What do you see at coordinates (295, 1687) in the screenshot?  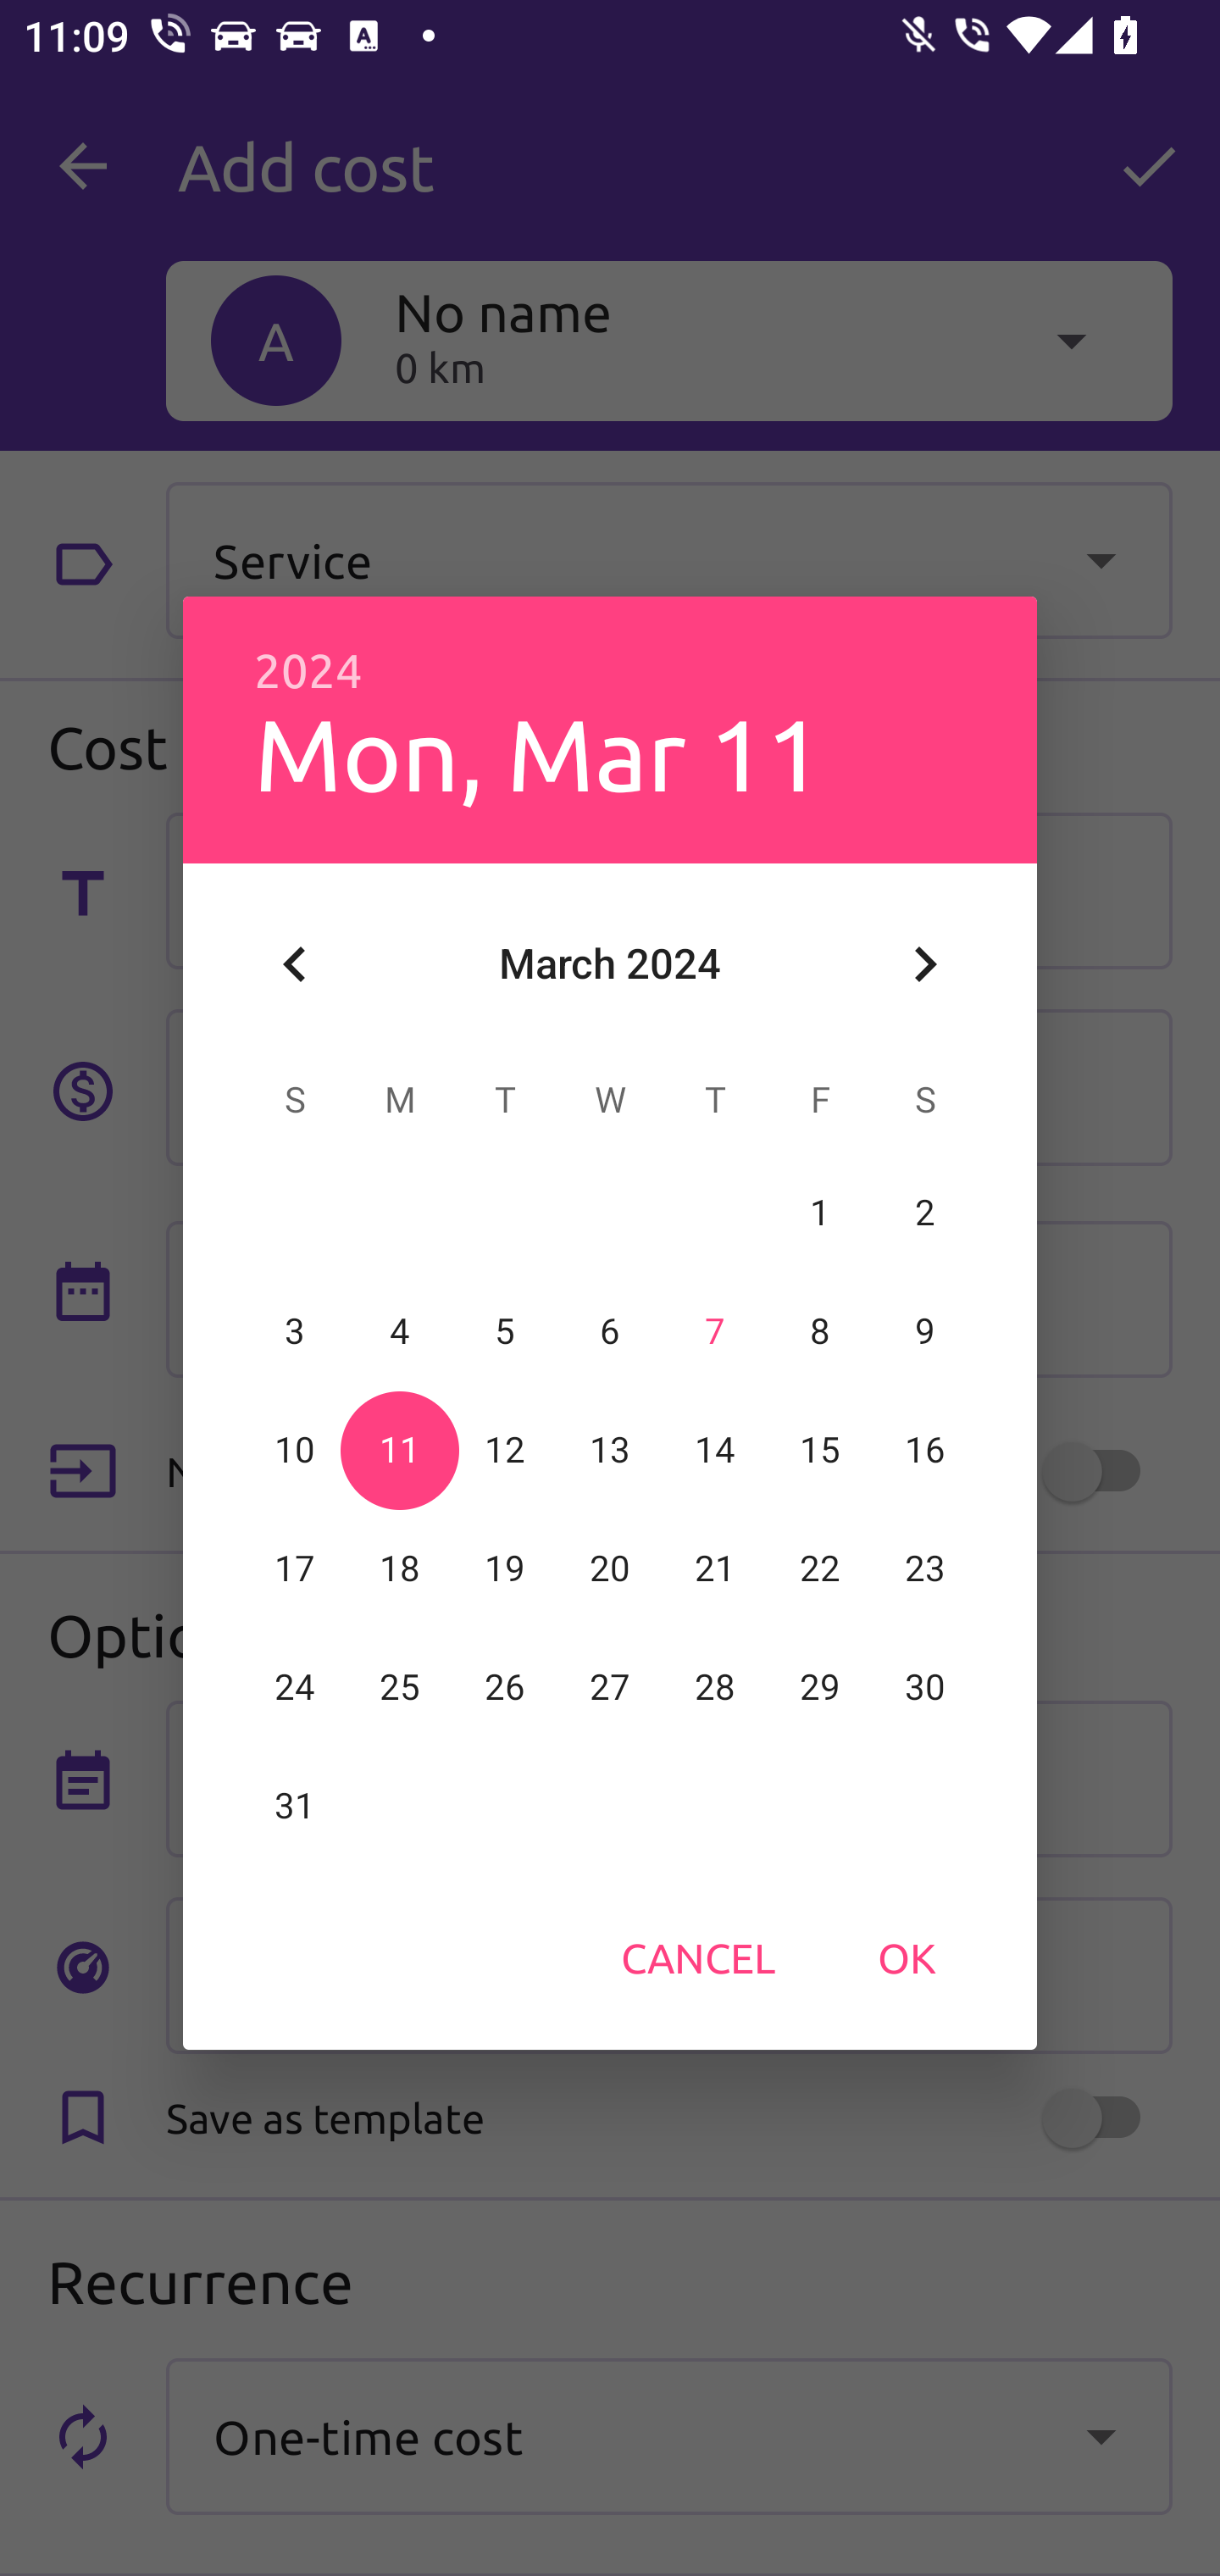 I see `24 24 March 2024` at bounding box center [295, 1687].